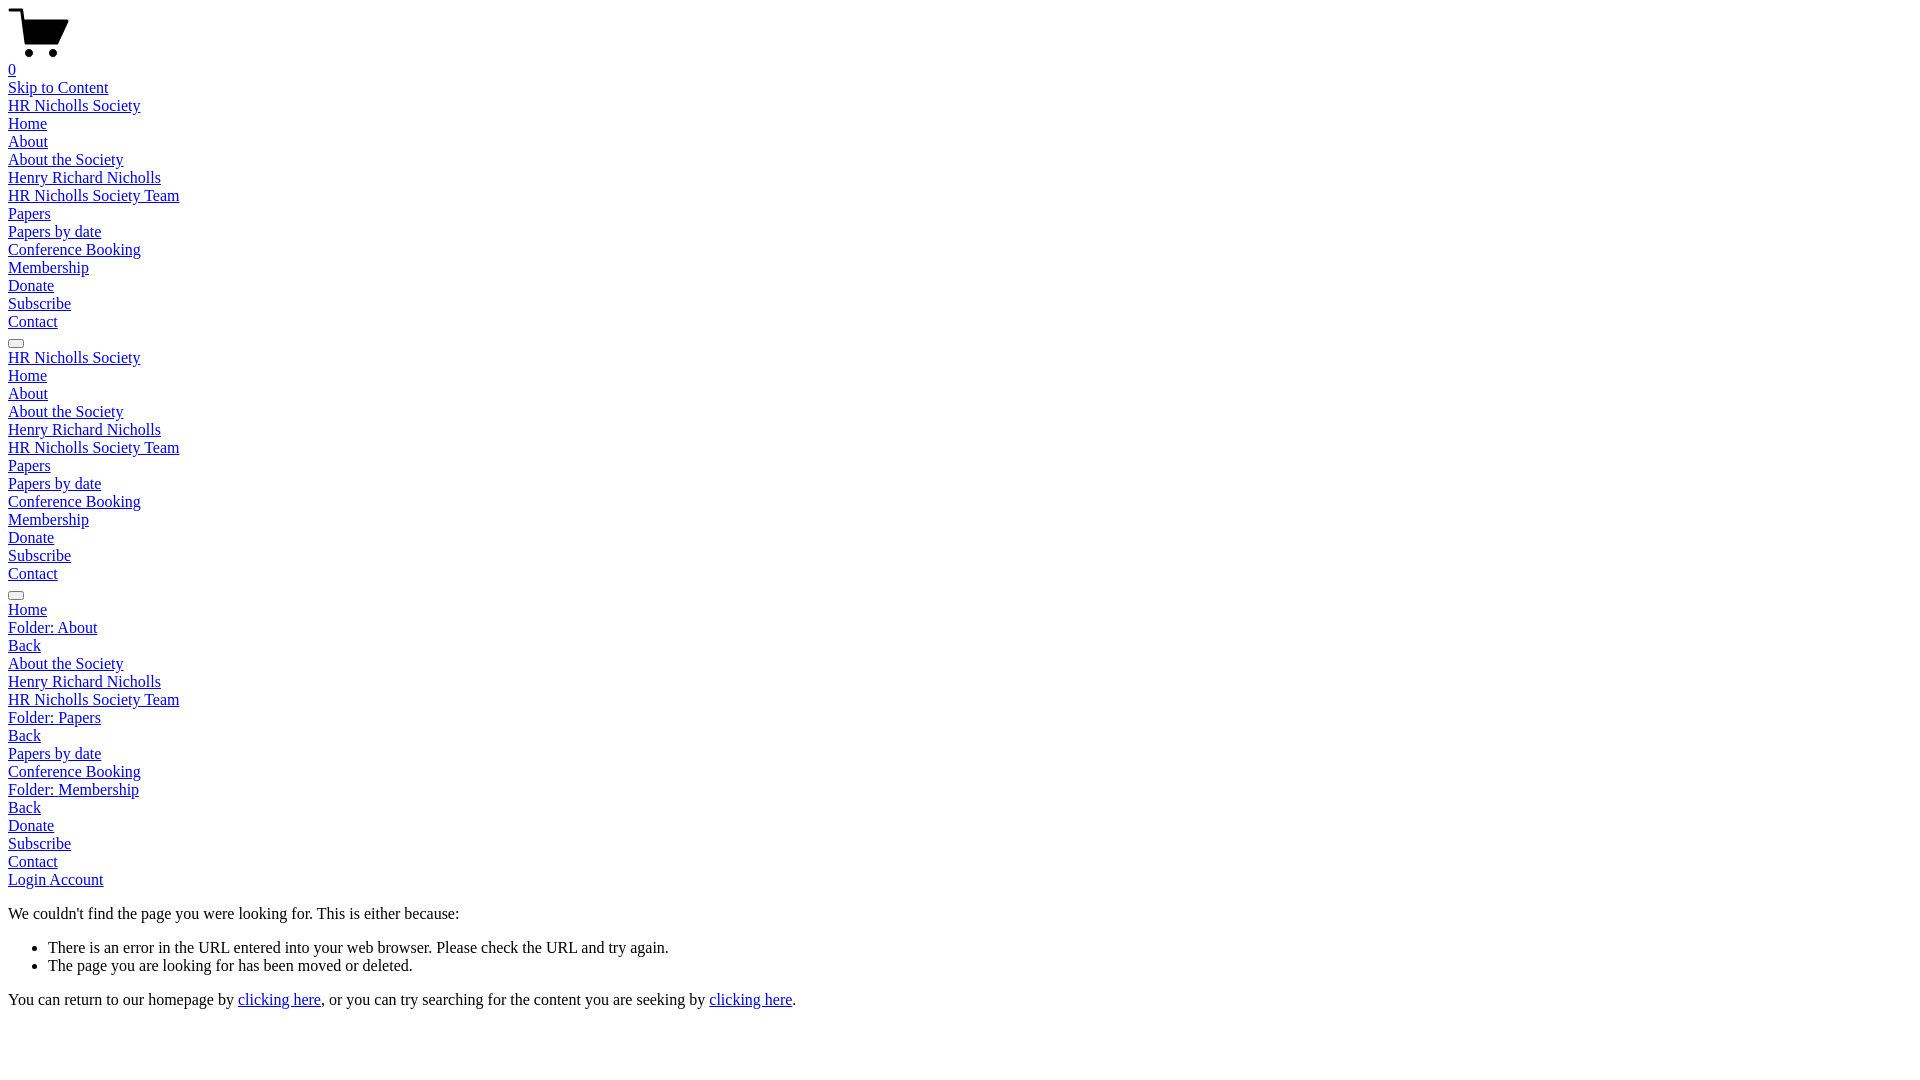  I want to click on HR Nicholls Society Team, so click(94, 448).